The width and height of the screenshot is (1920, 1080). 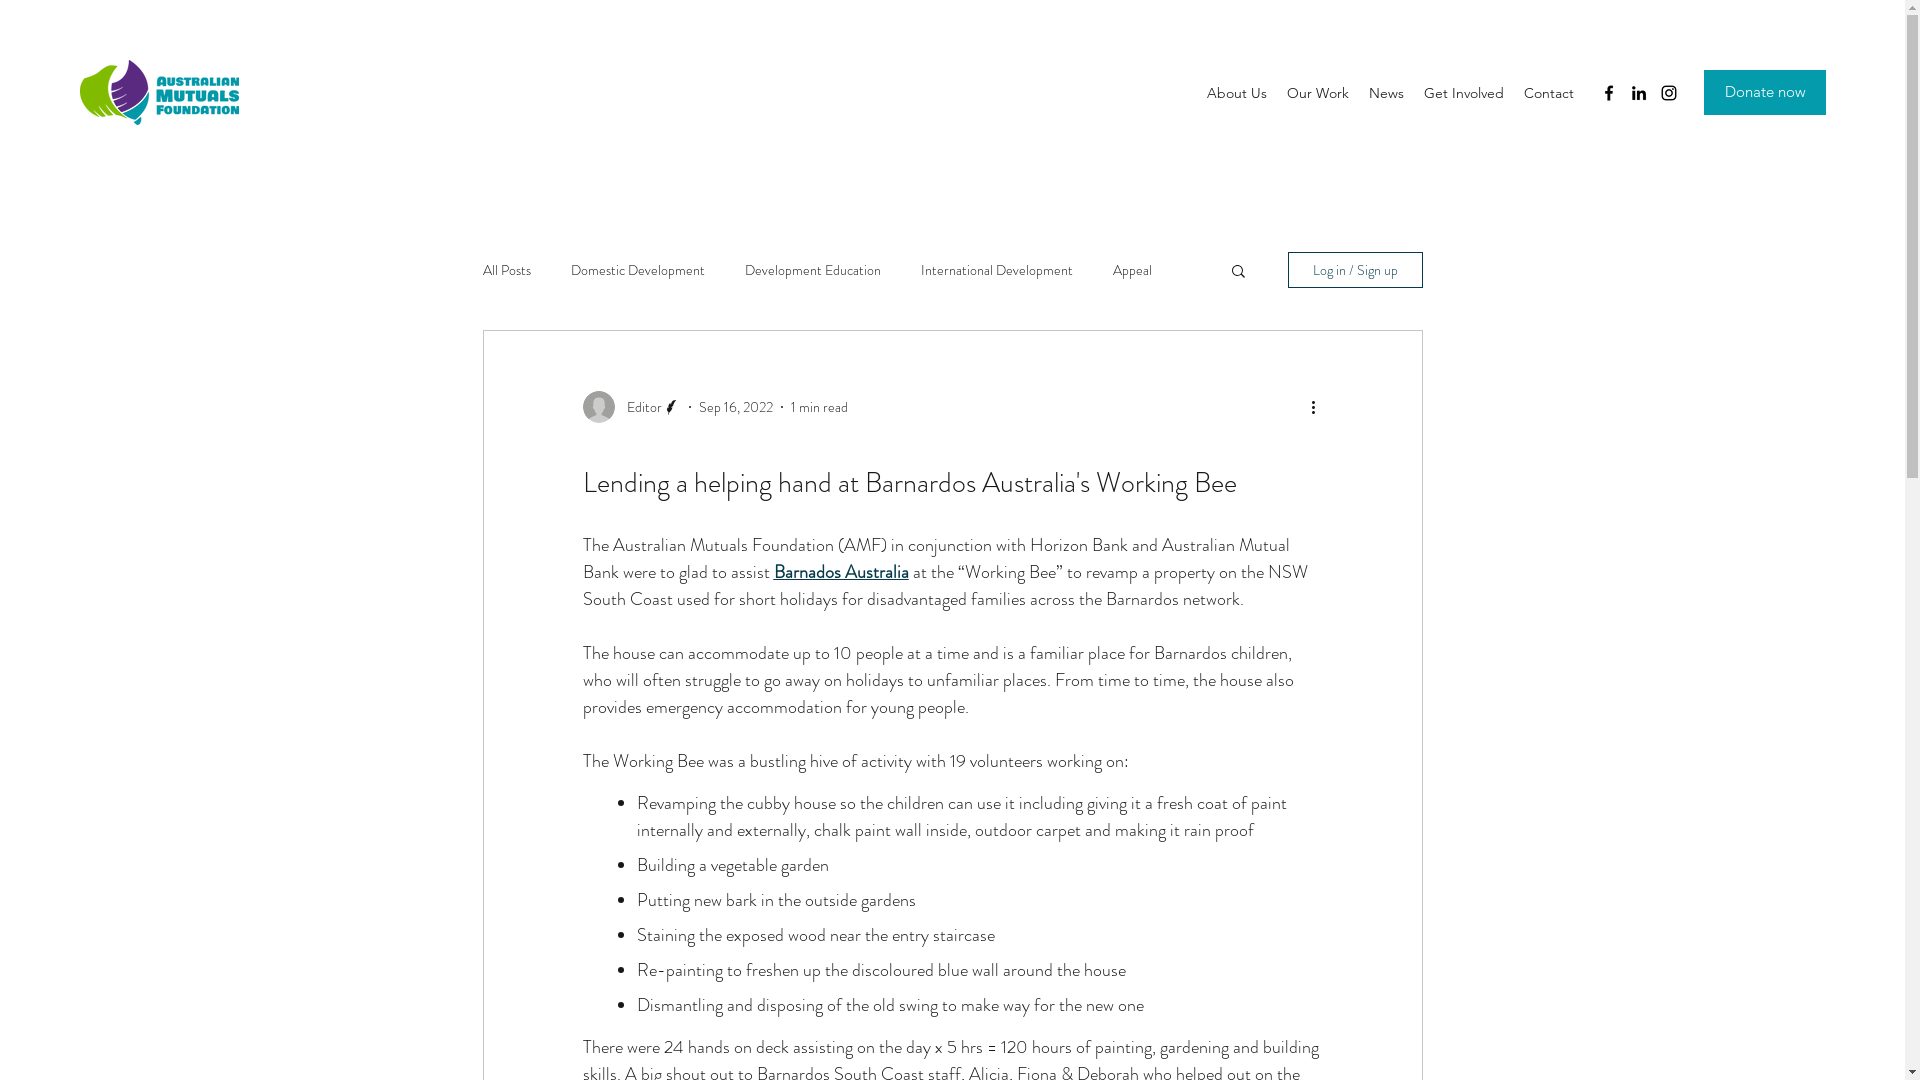 What do you see at coordinates (1765, 92) in the screenshot?
I see `Donate now` at bounding box center [1765, 92].